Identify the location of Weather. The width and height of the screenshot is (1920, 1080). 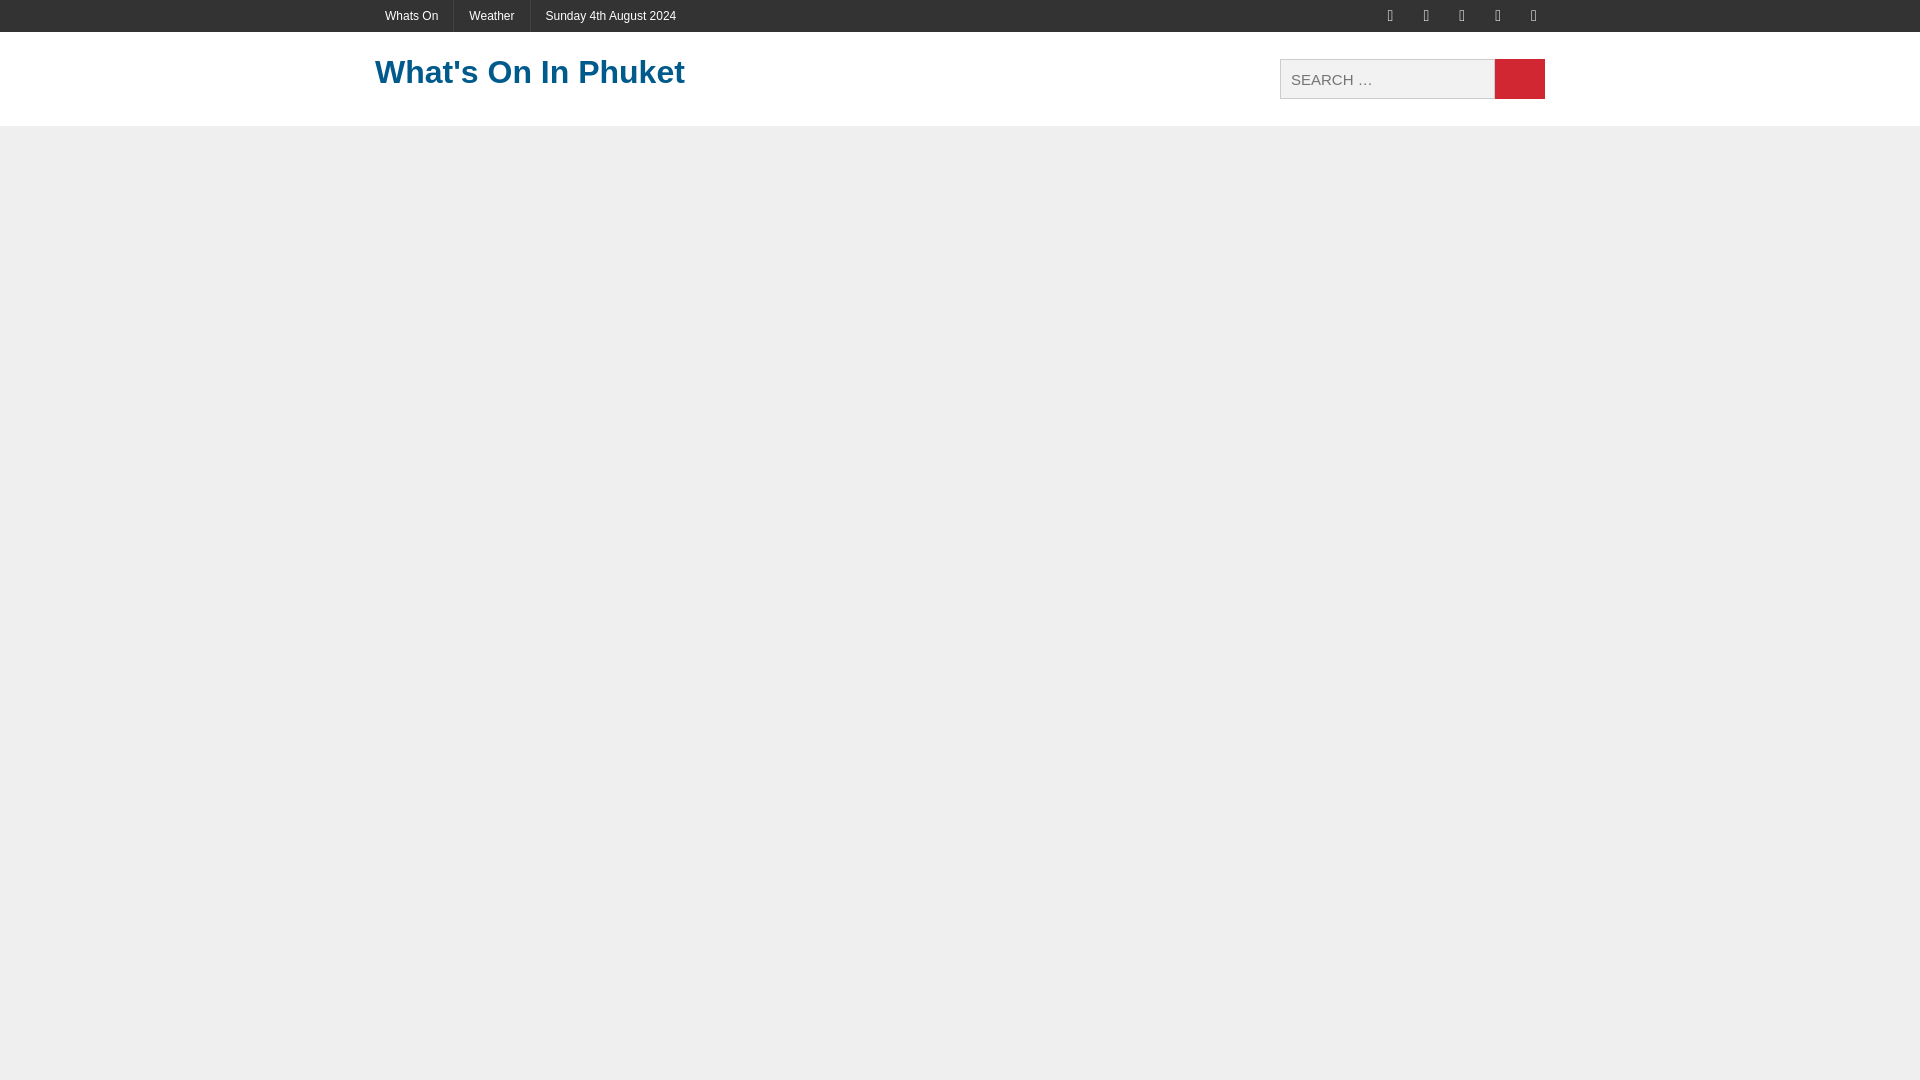
(491, 16).